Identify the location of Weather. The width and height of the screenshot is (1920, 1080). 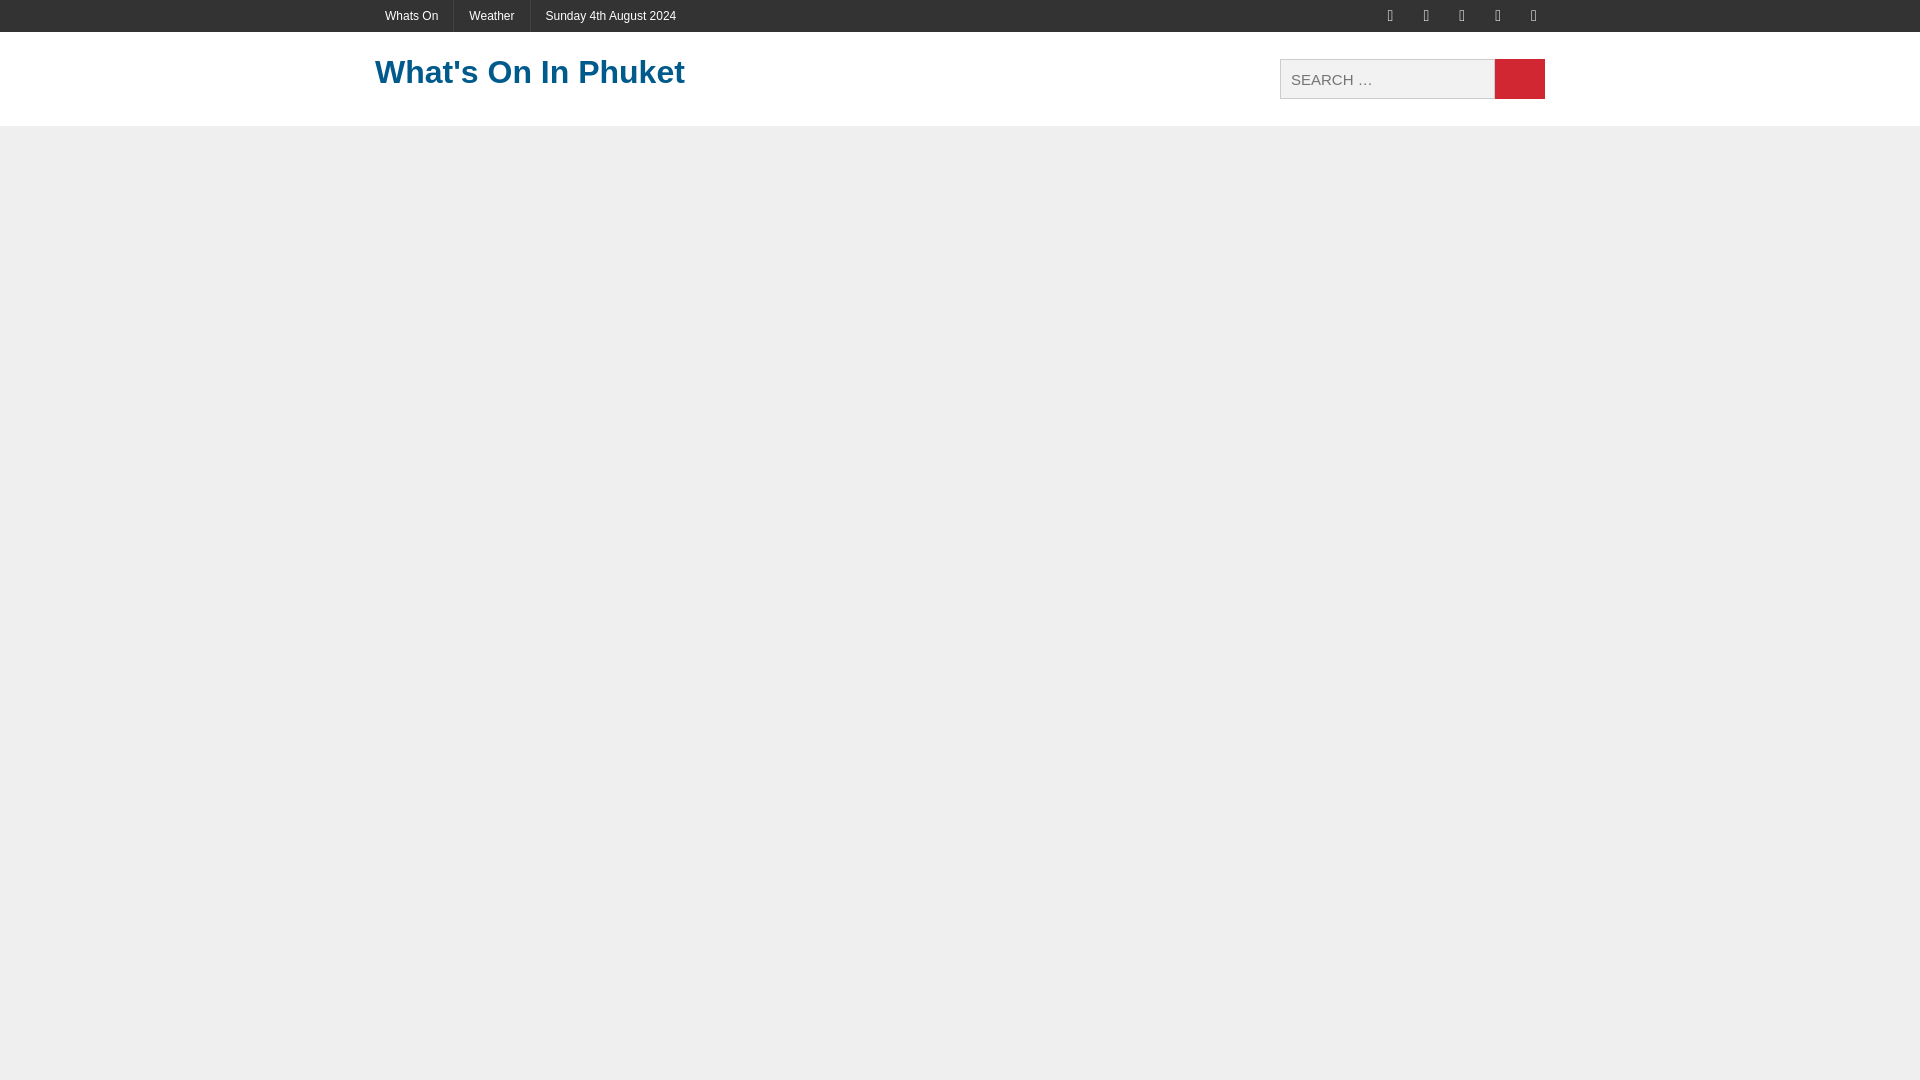
(491, 16).